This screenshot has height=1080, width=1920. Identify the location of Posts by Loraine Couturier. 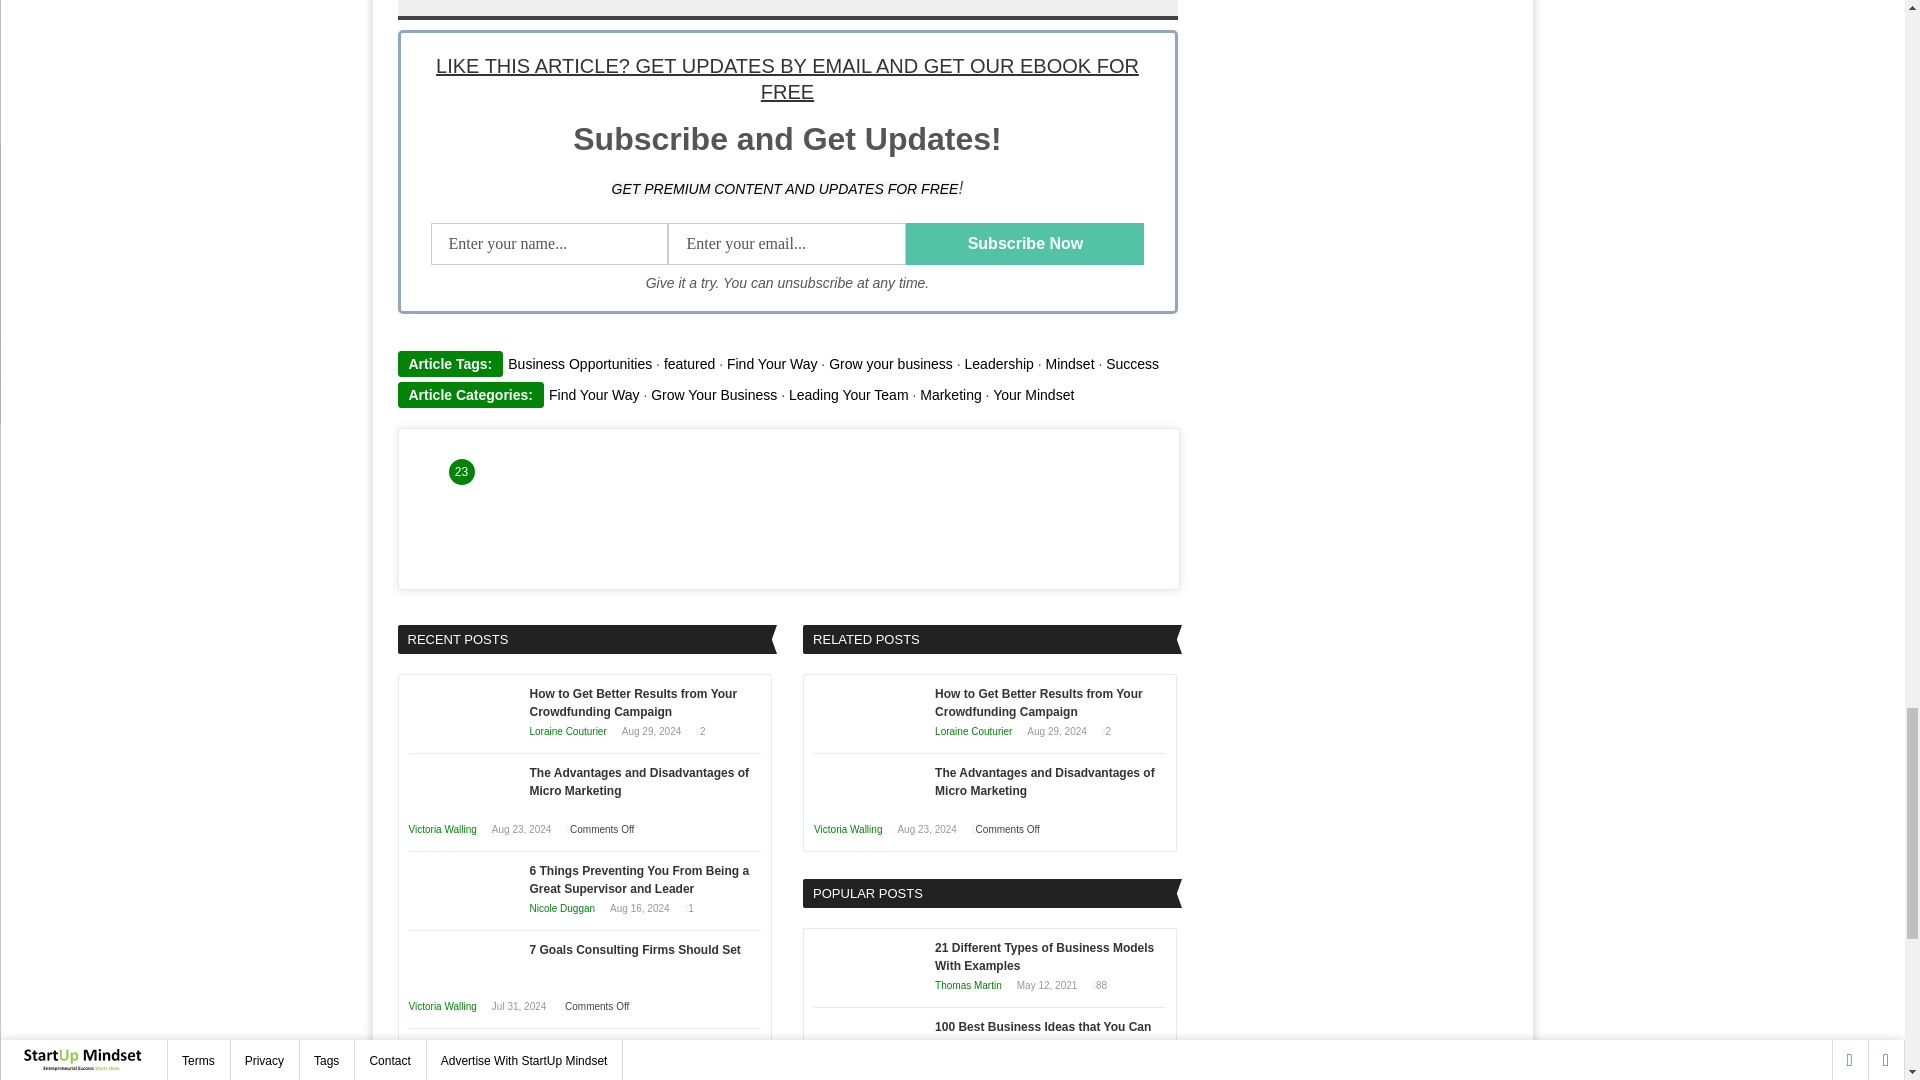
(568, 730).